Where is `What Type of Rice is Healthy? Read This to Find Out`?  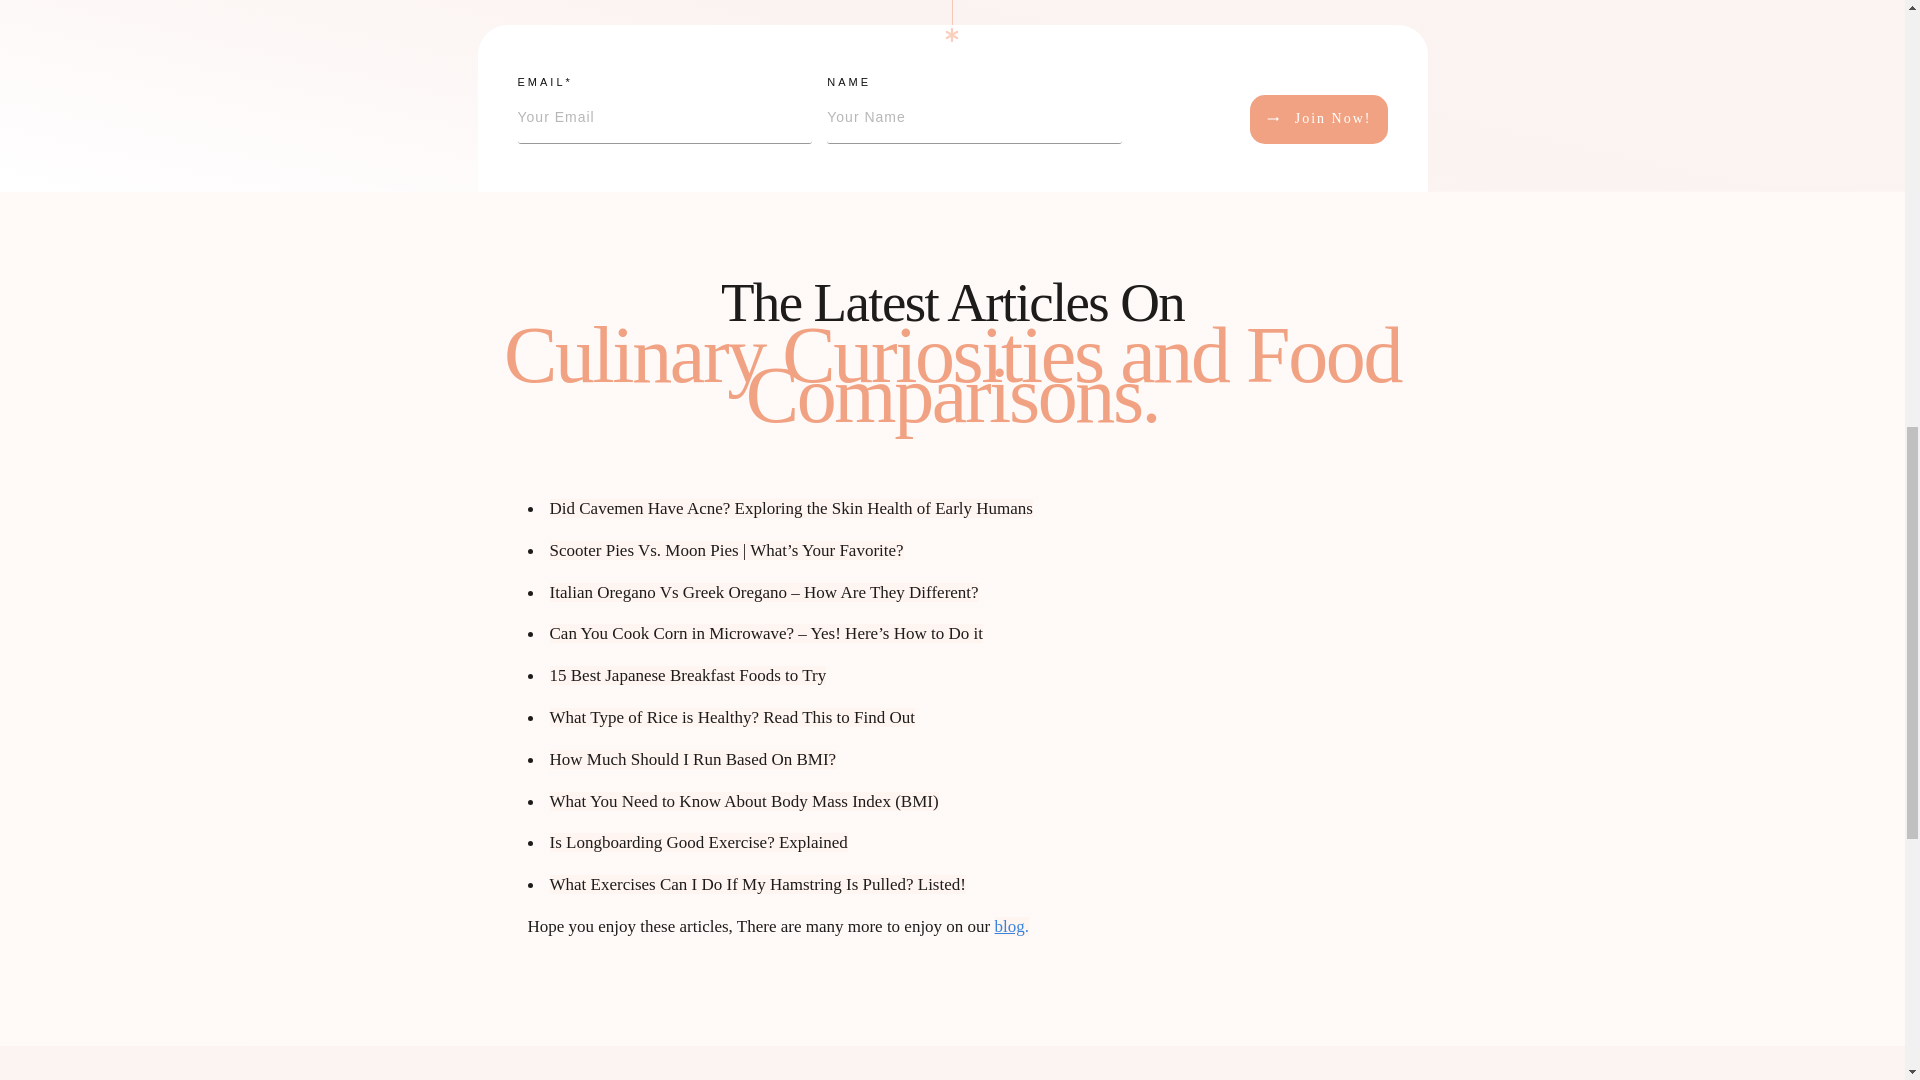
What Type of Rice is Healthy? Read This to Find Out is located at coordinates (732, 717).